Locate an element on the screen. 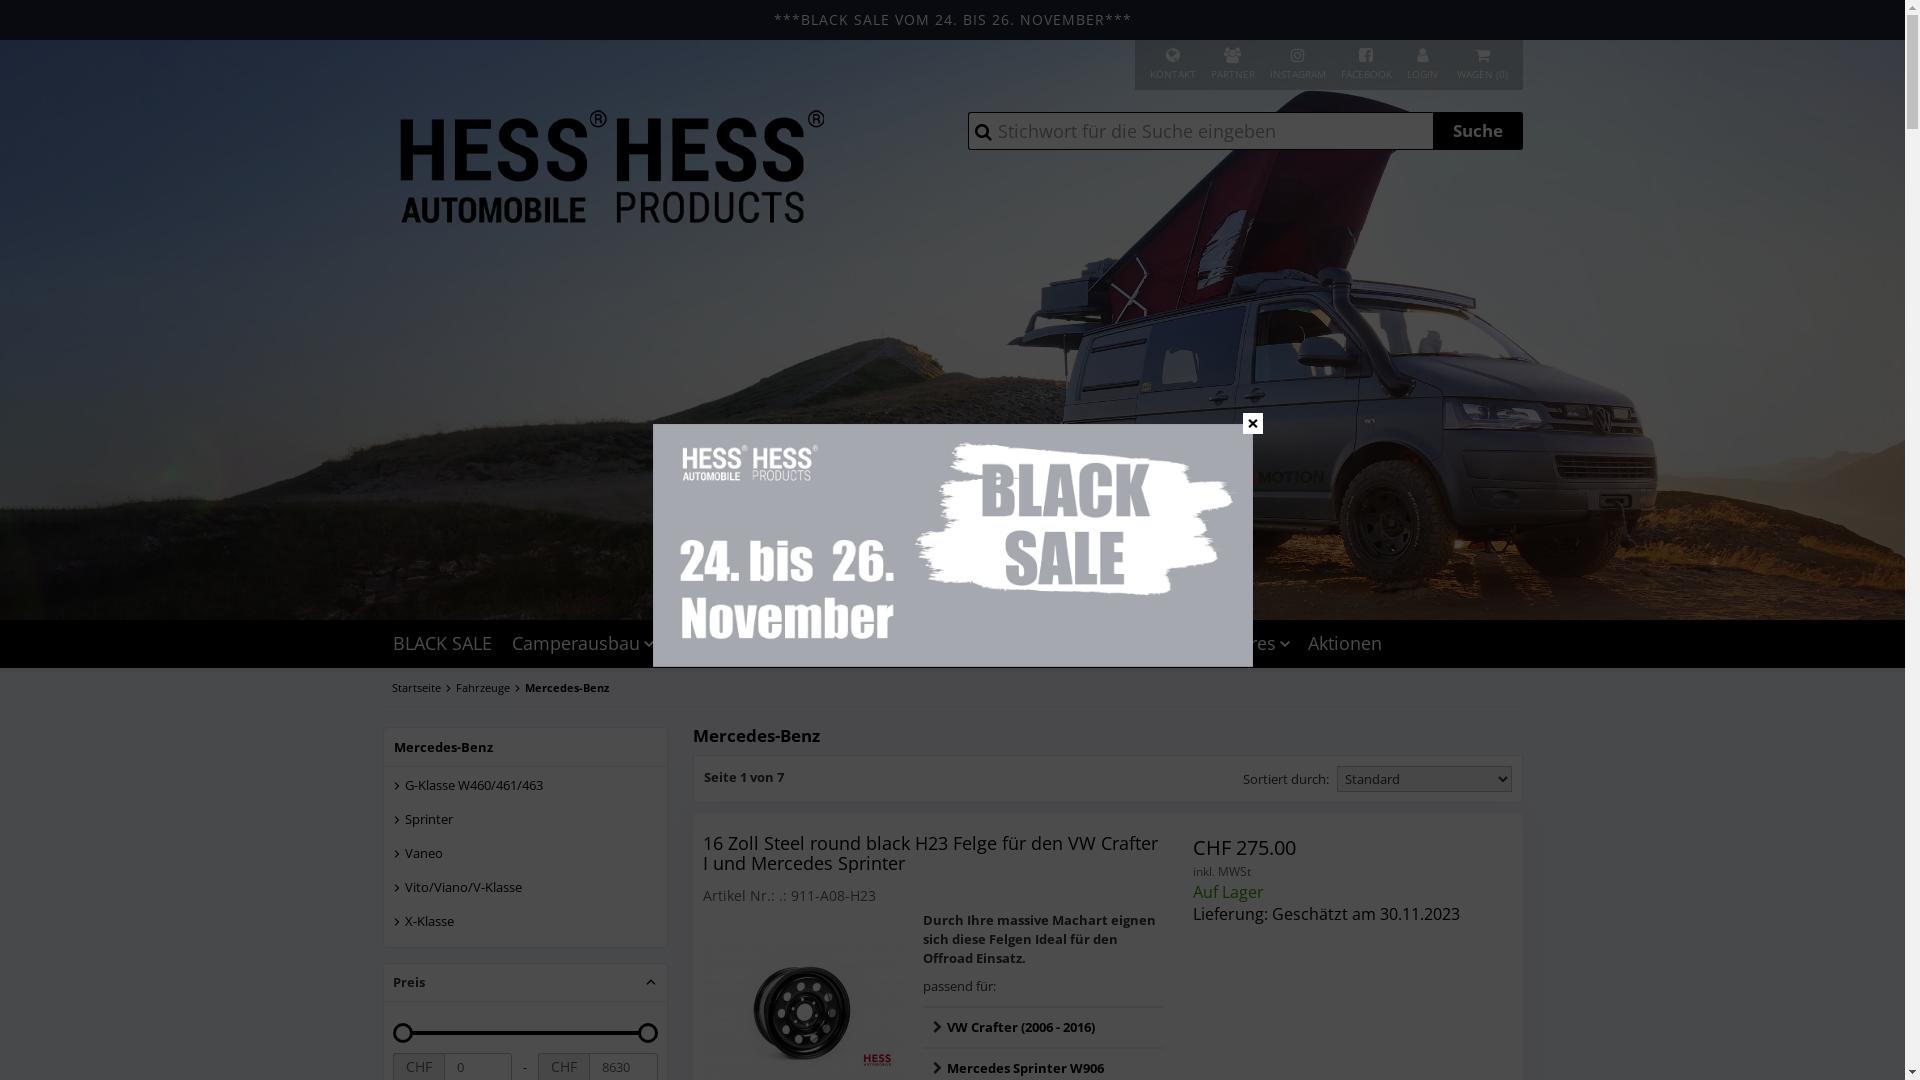  LOGIN is located at coordinates (1422, 64).